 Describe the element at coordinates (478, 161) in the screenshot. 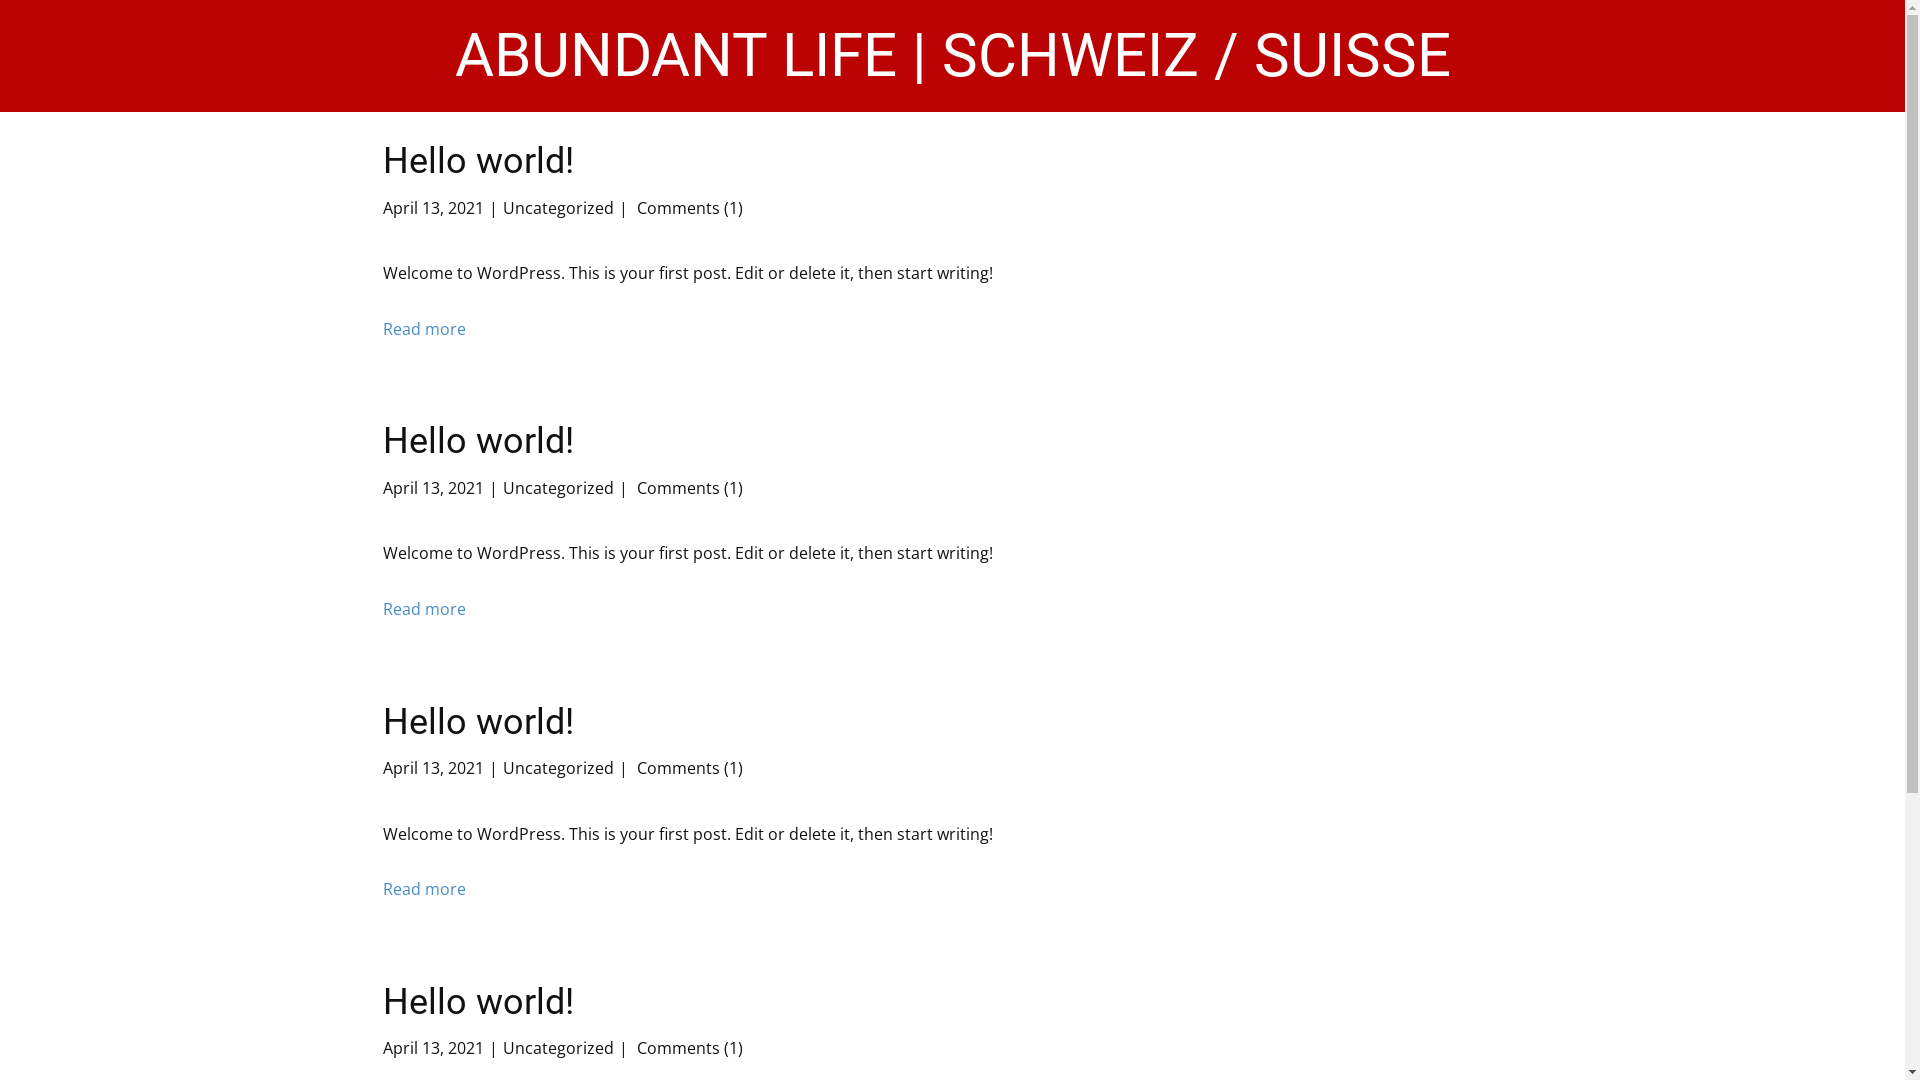

I see `Hello world!` at that location.